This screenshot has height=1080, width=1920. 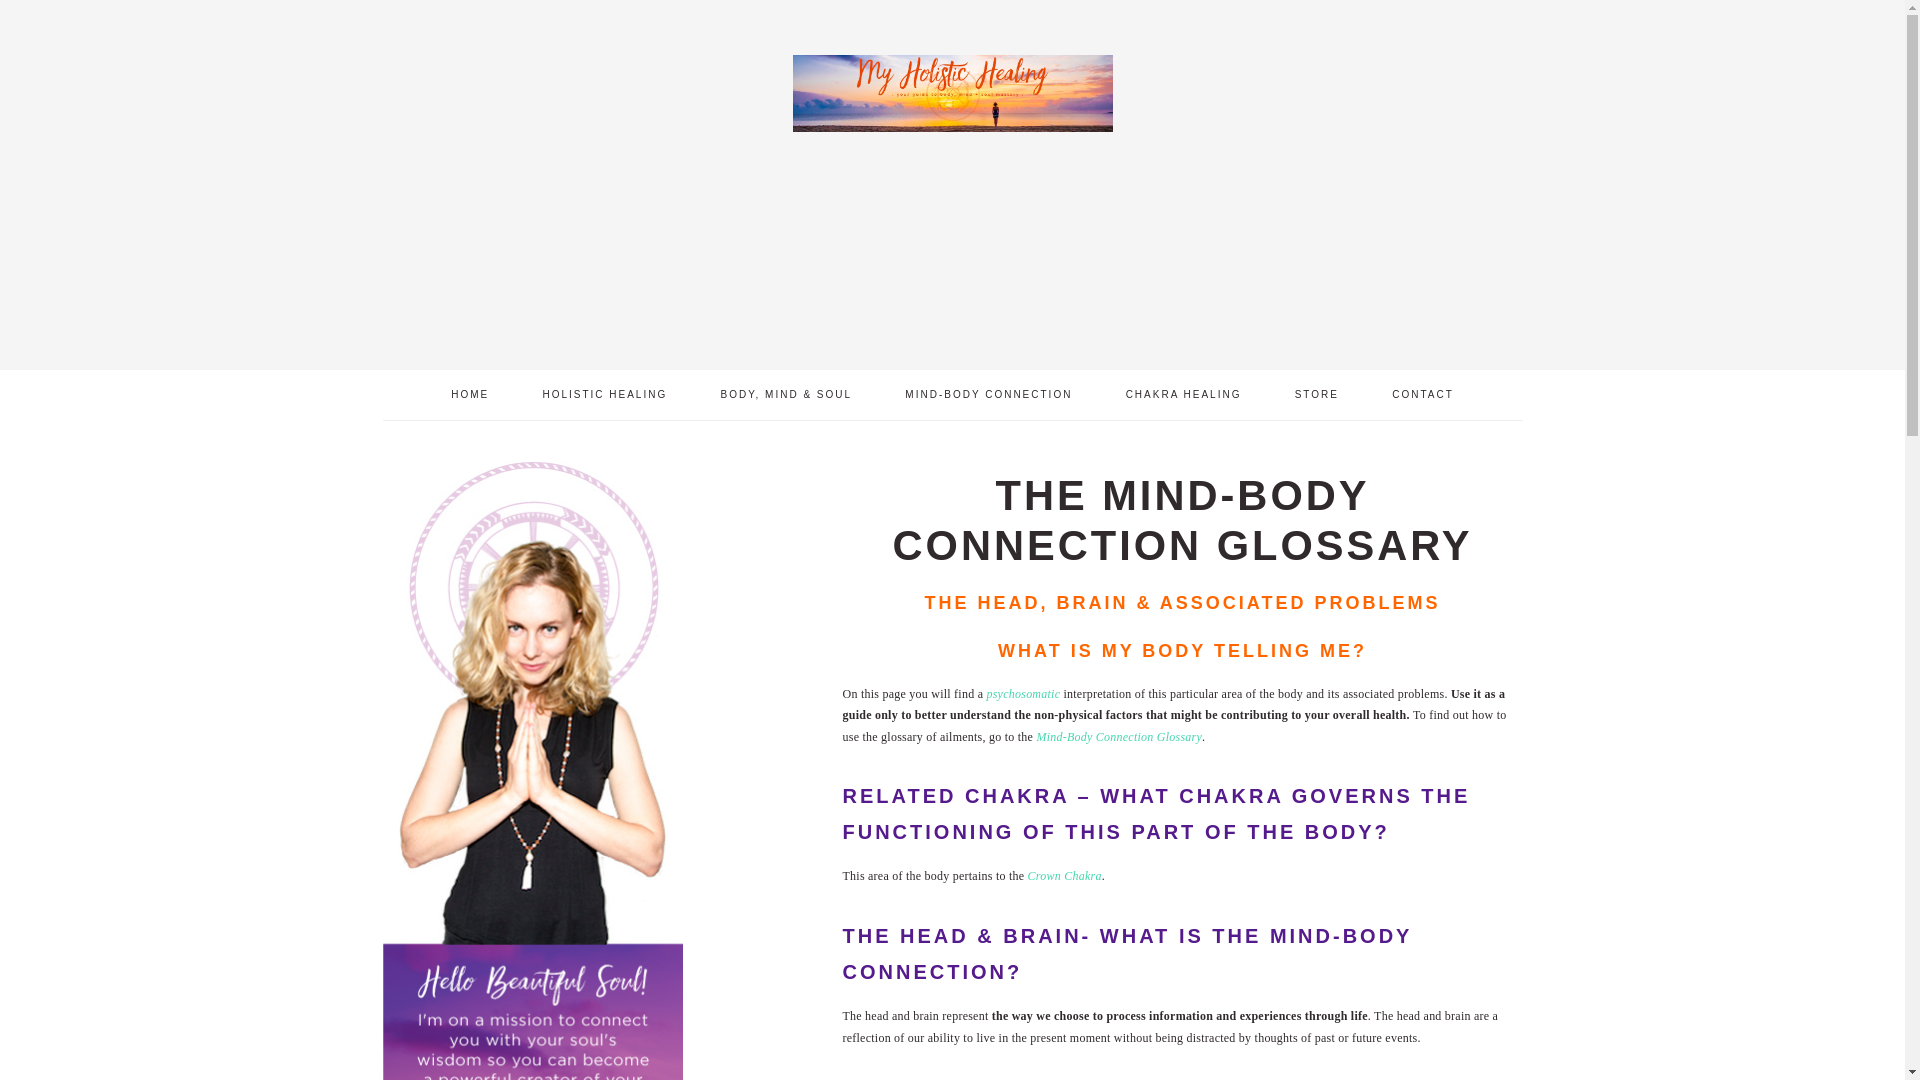 I want to click on MY HOLISTIC HEALING, so click(x=951, y=130).